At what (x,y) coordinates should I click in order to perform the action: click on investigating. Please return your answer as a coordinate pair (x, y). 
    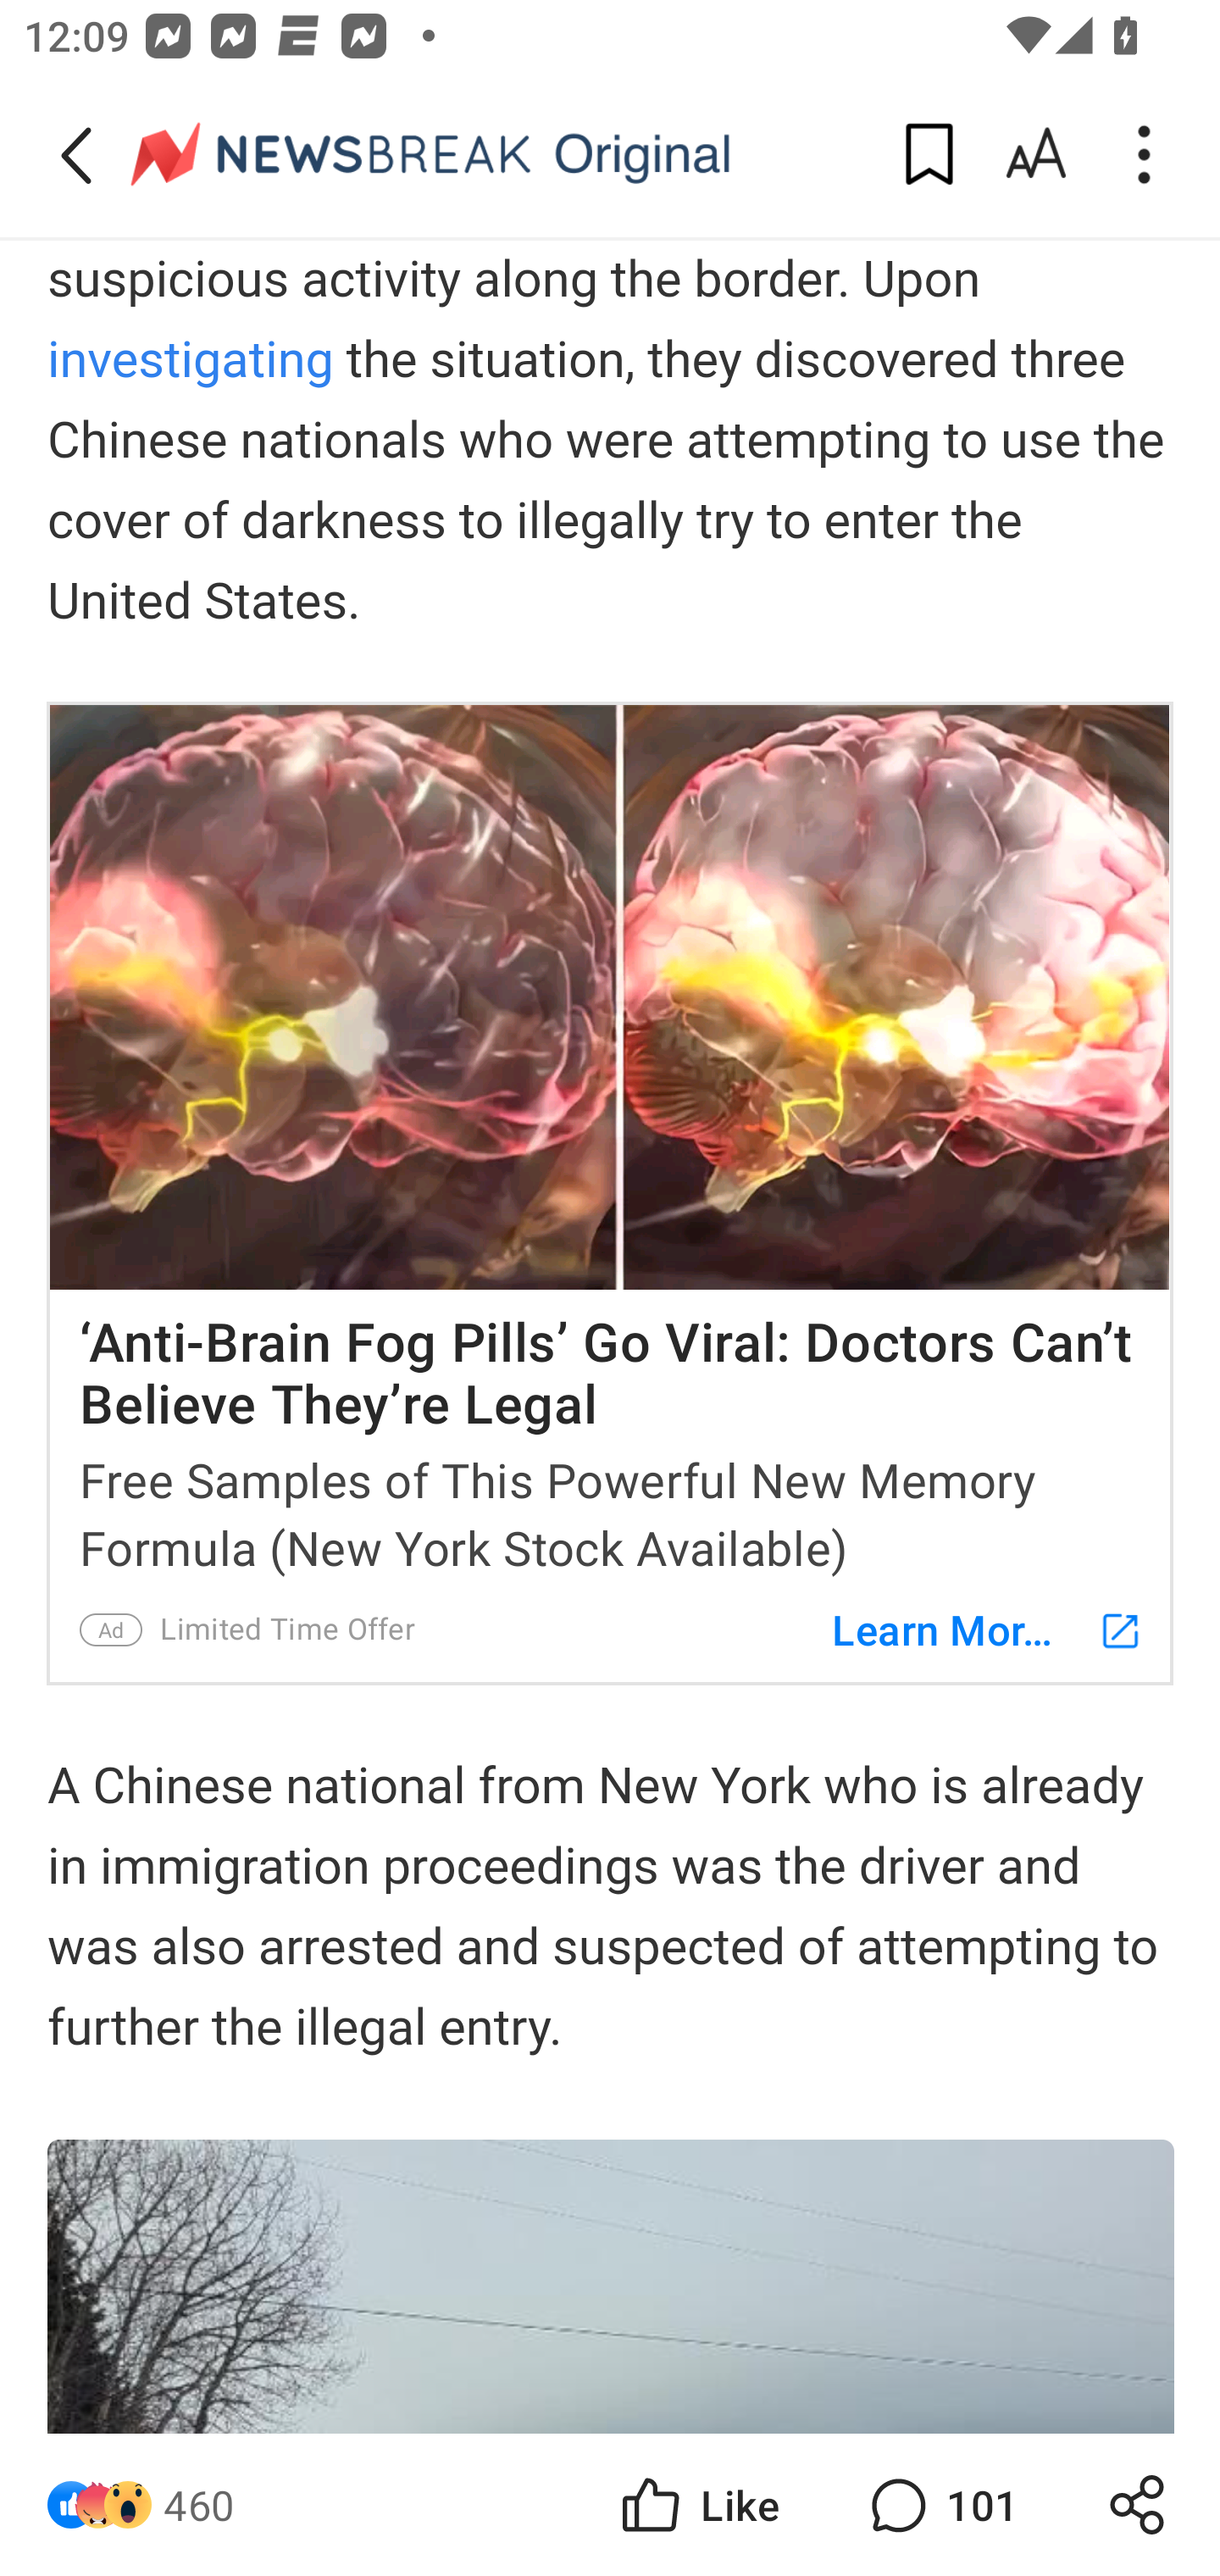
    Looking at the image, I should click on (191, 361).